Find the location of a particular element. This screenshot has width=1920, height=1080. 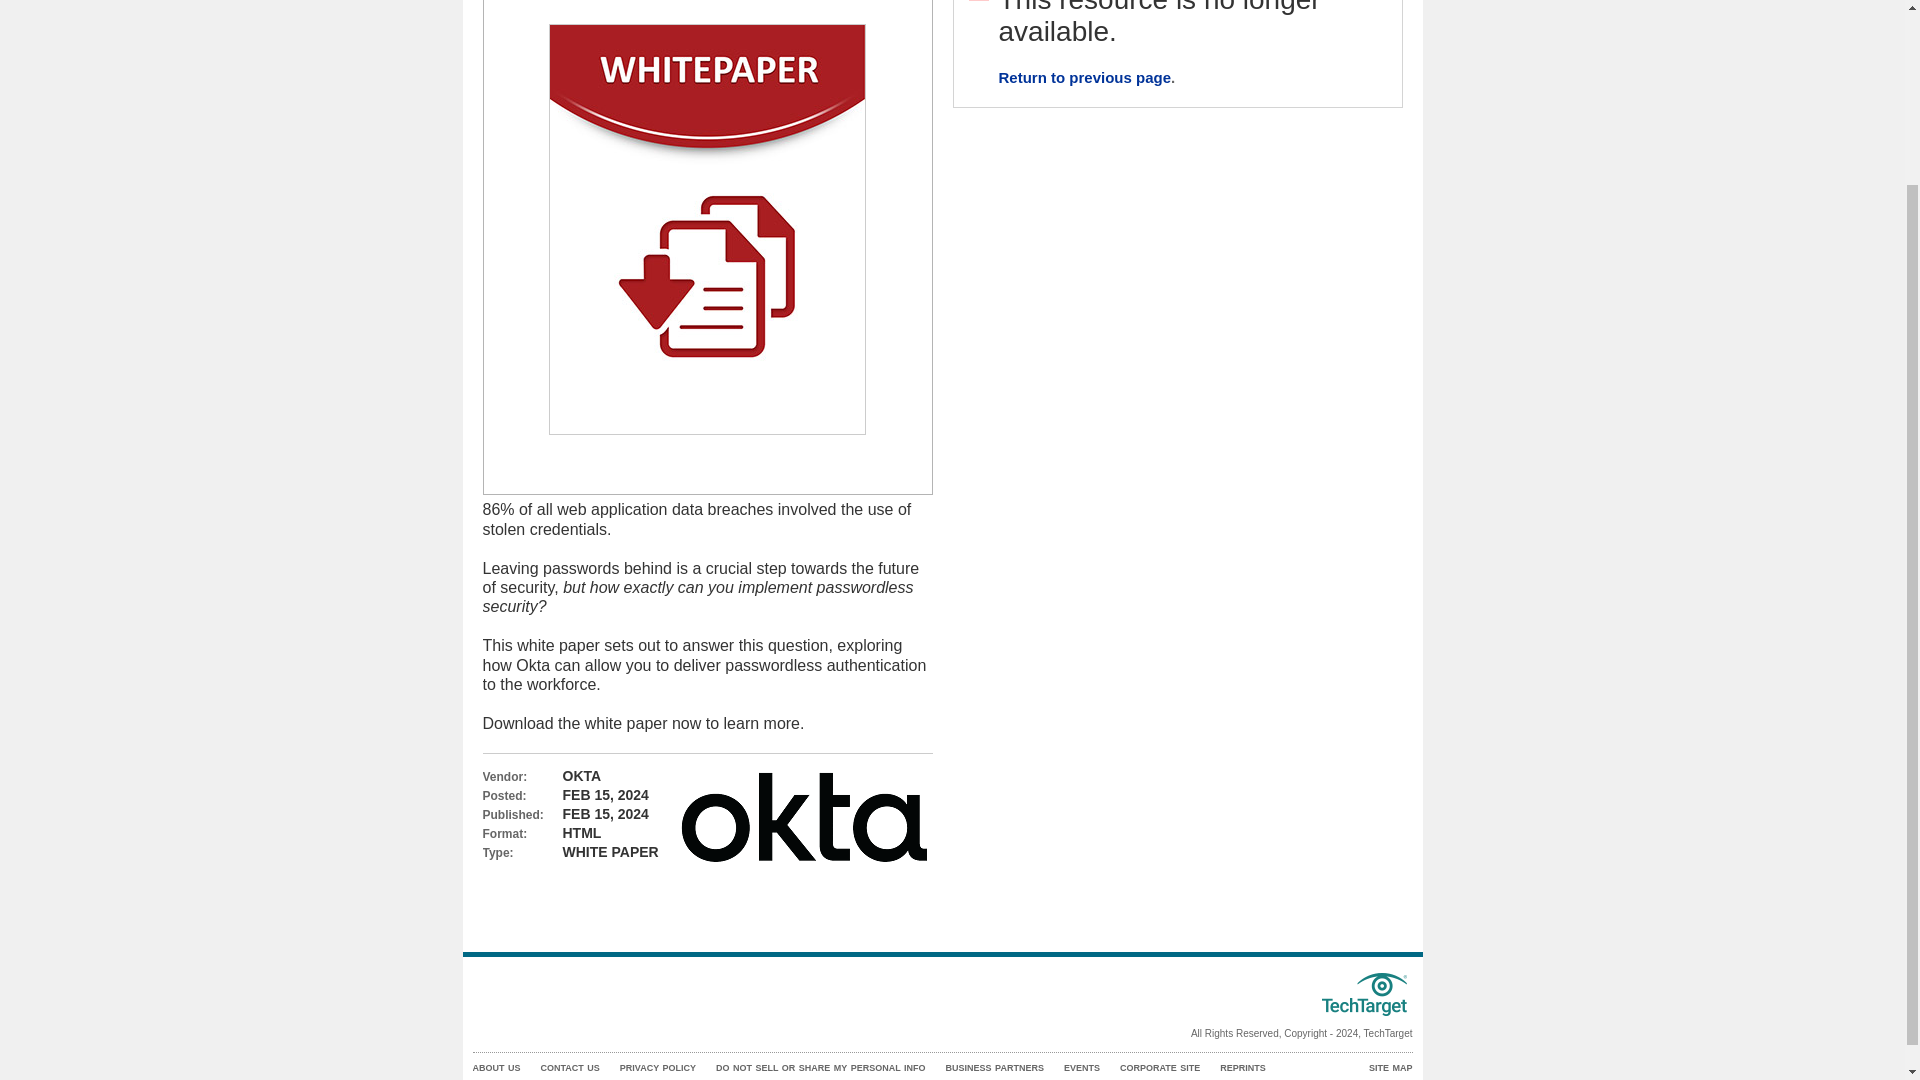

CORPORATE SITE is located at coordinates (1160, 1068).